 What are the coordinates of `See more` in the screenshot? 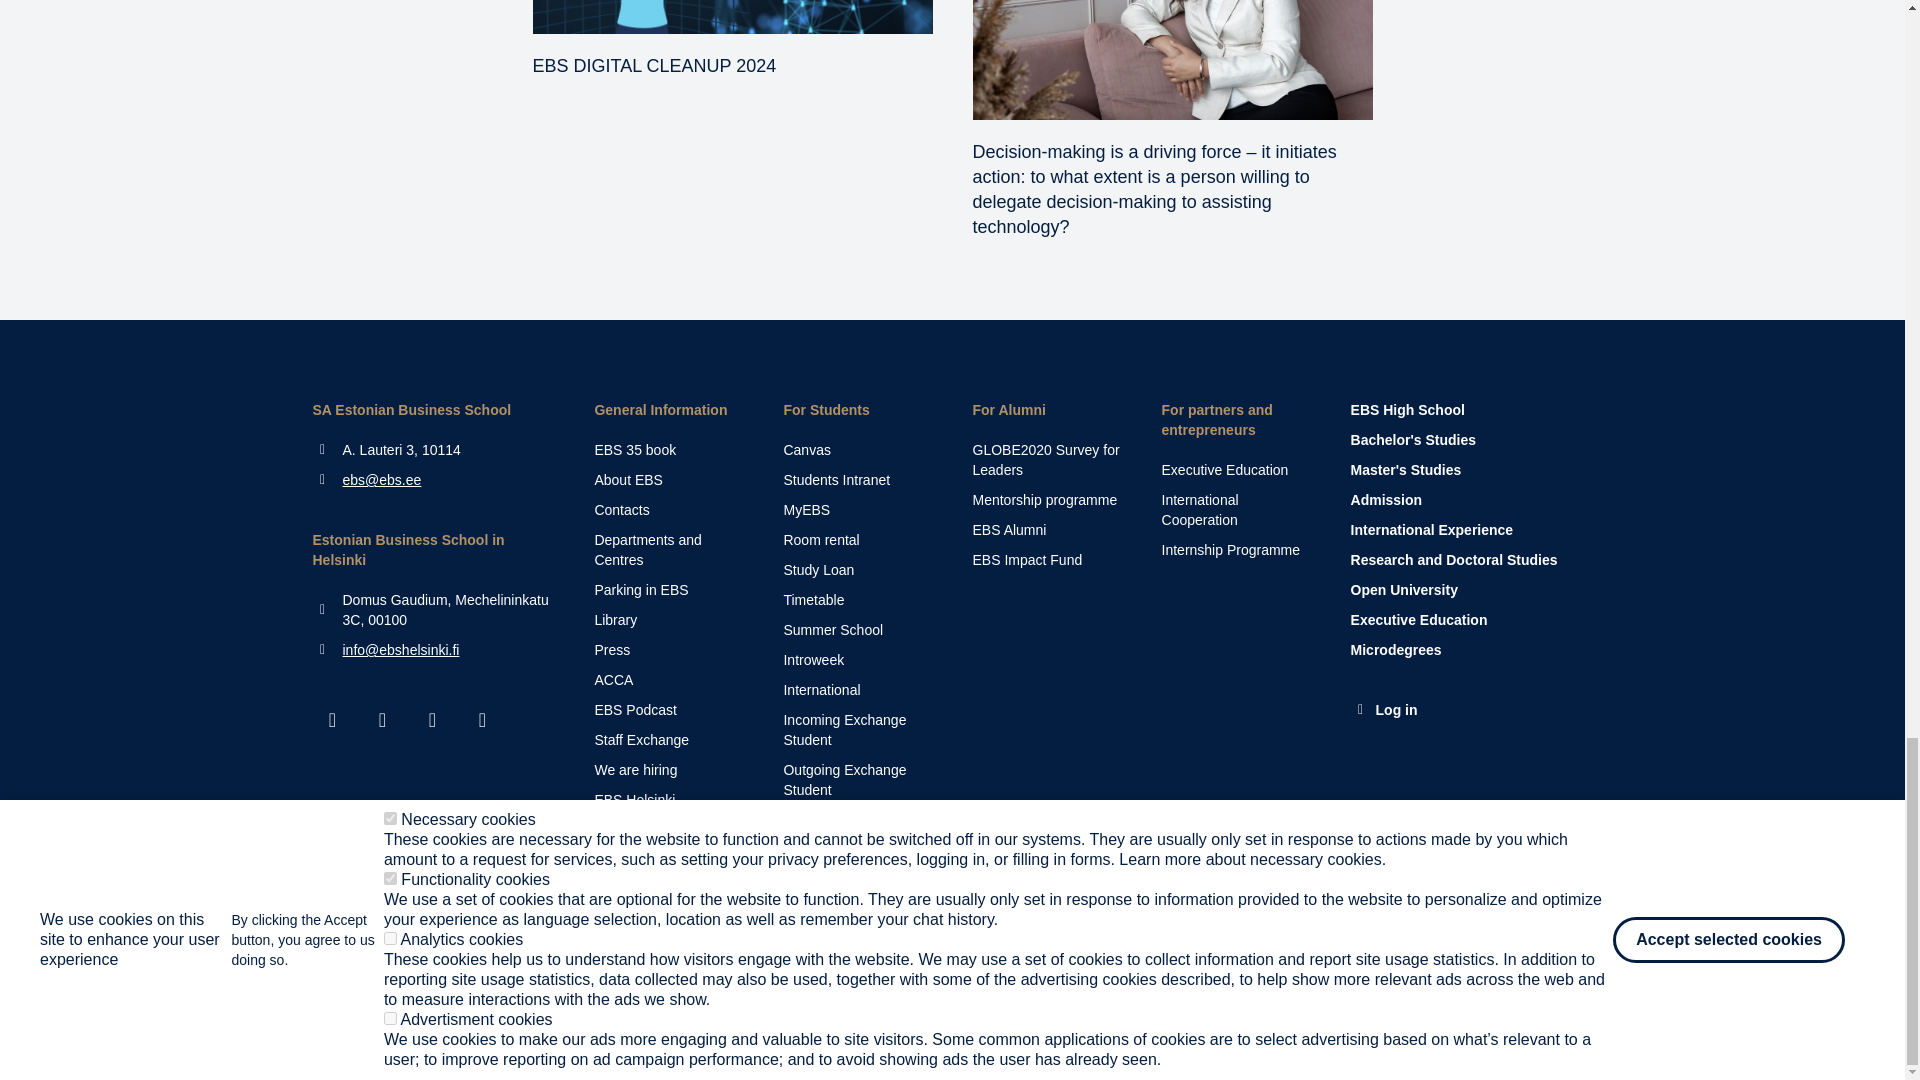 It's located at (668, 550).